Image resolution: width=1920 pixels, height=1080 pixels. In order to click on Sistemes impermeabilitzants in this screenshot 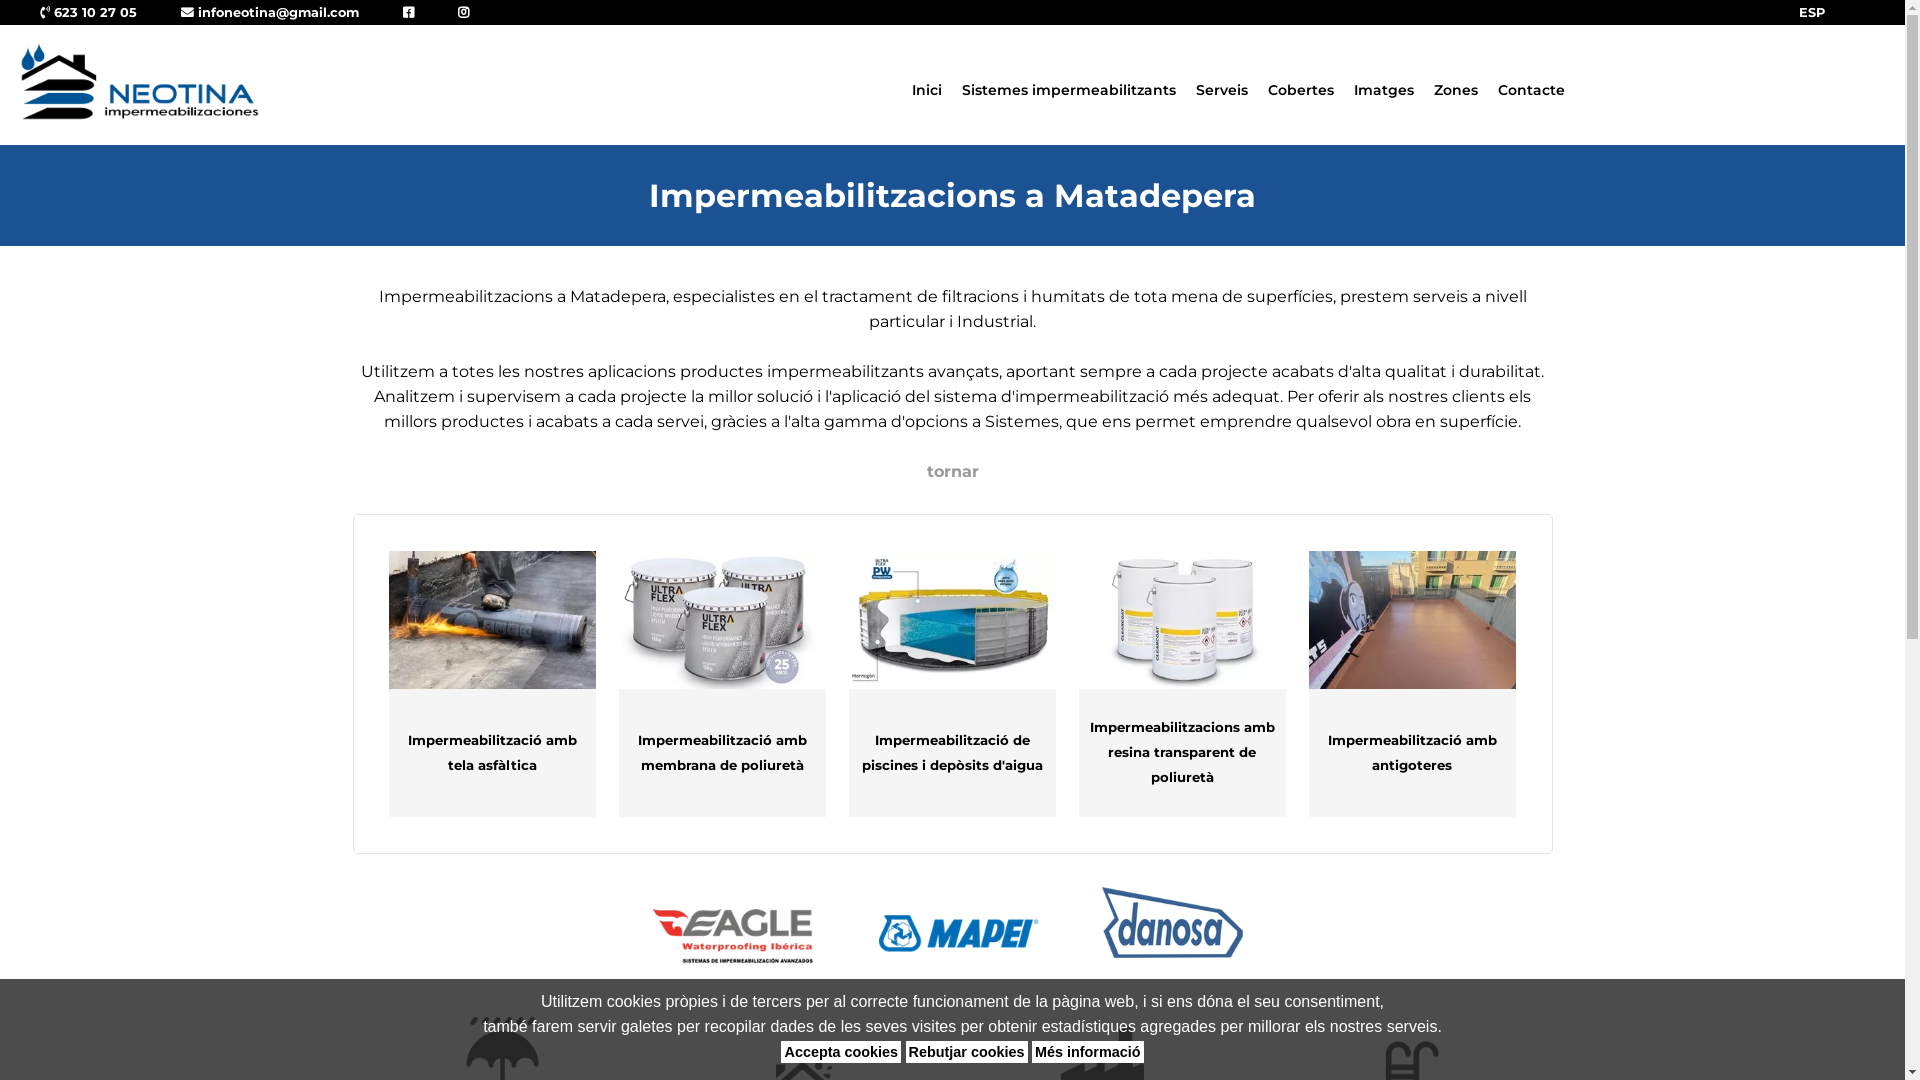, I will do `click(1069, 90)`.